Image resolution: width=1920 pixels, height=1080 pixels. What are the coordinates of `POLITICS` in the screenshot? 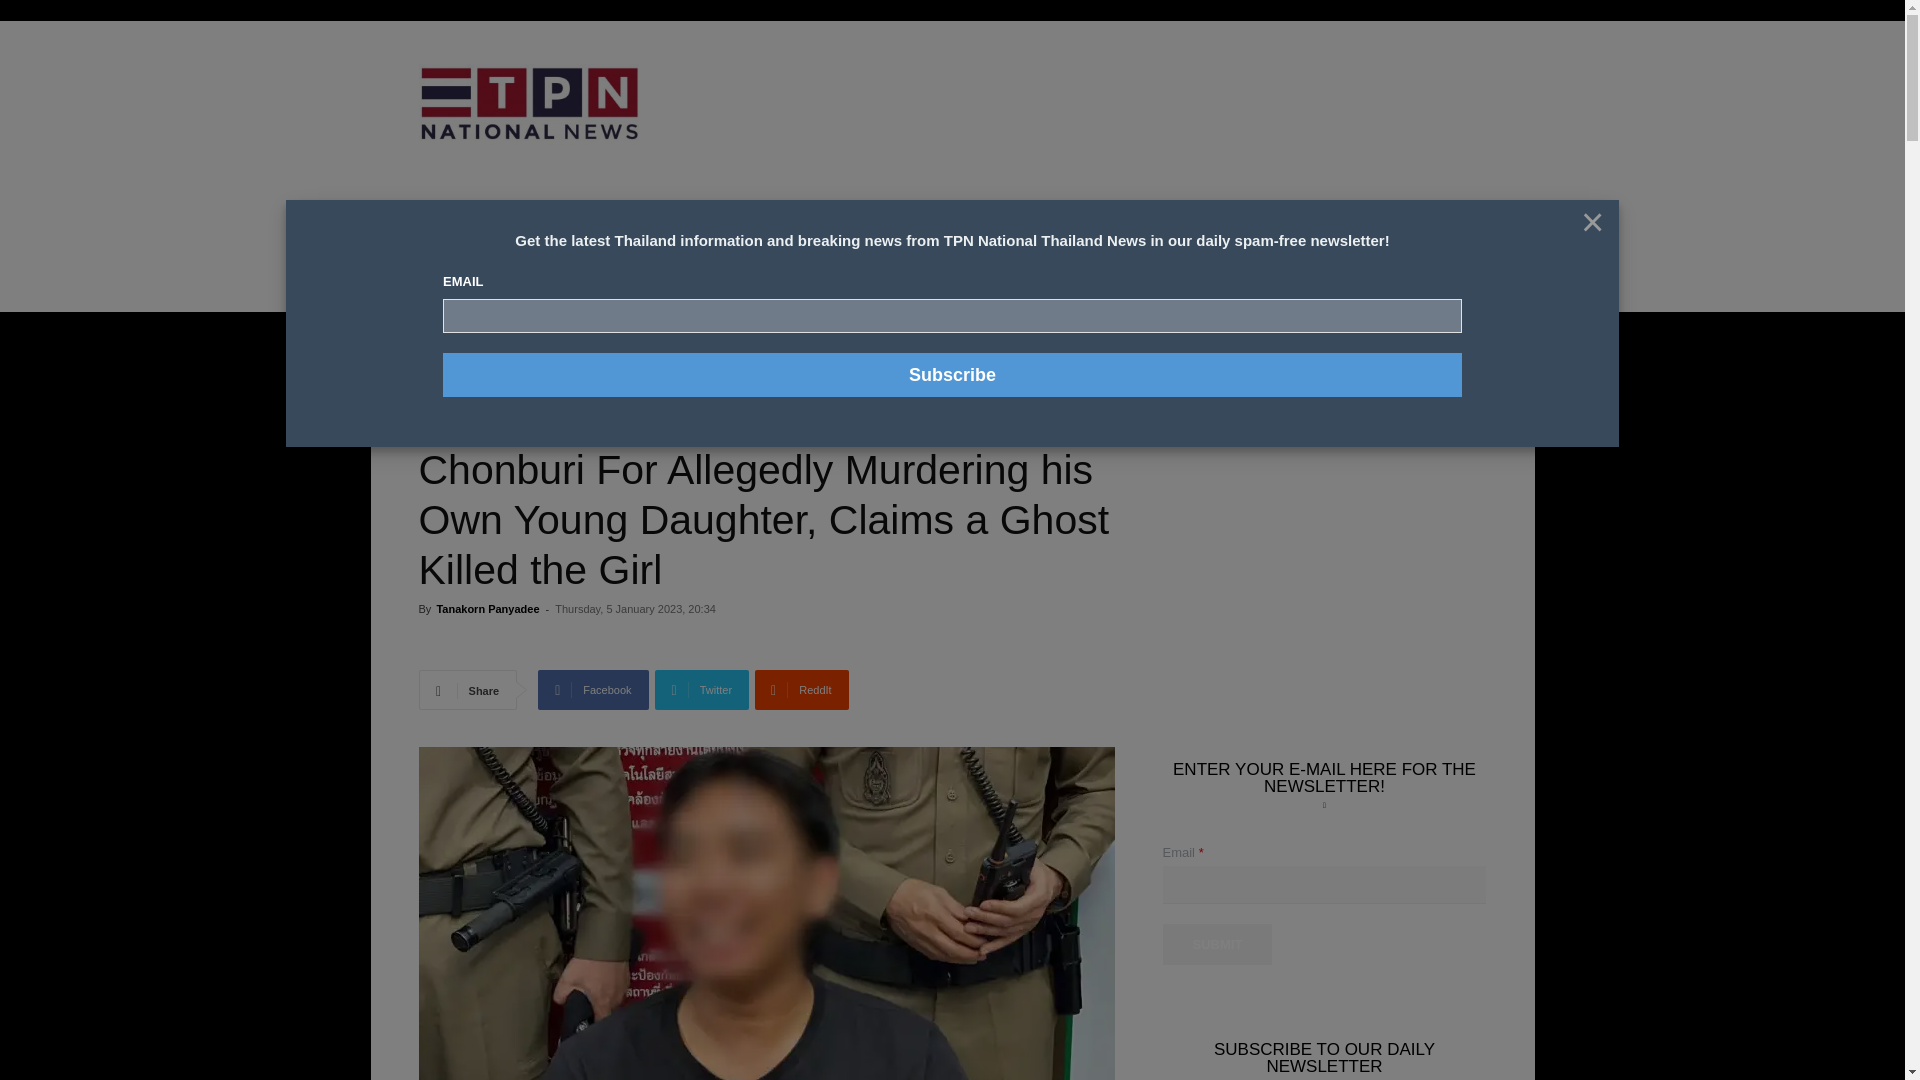 It's located at (824, 240).